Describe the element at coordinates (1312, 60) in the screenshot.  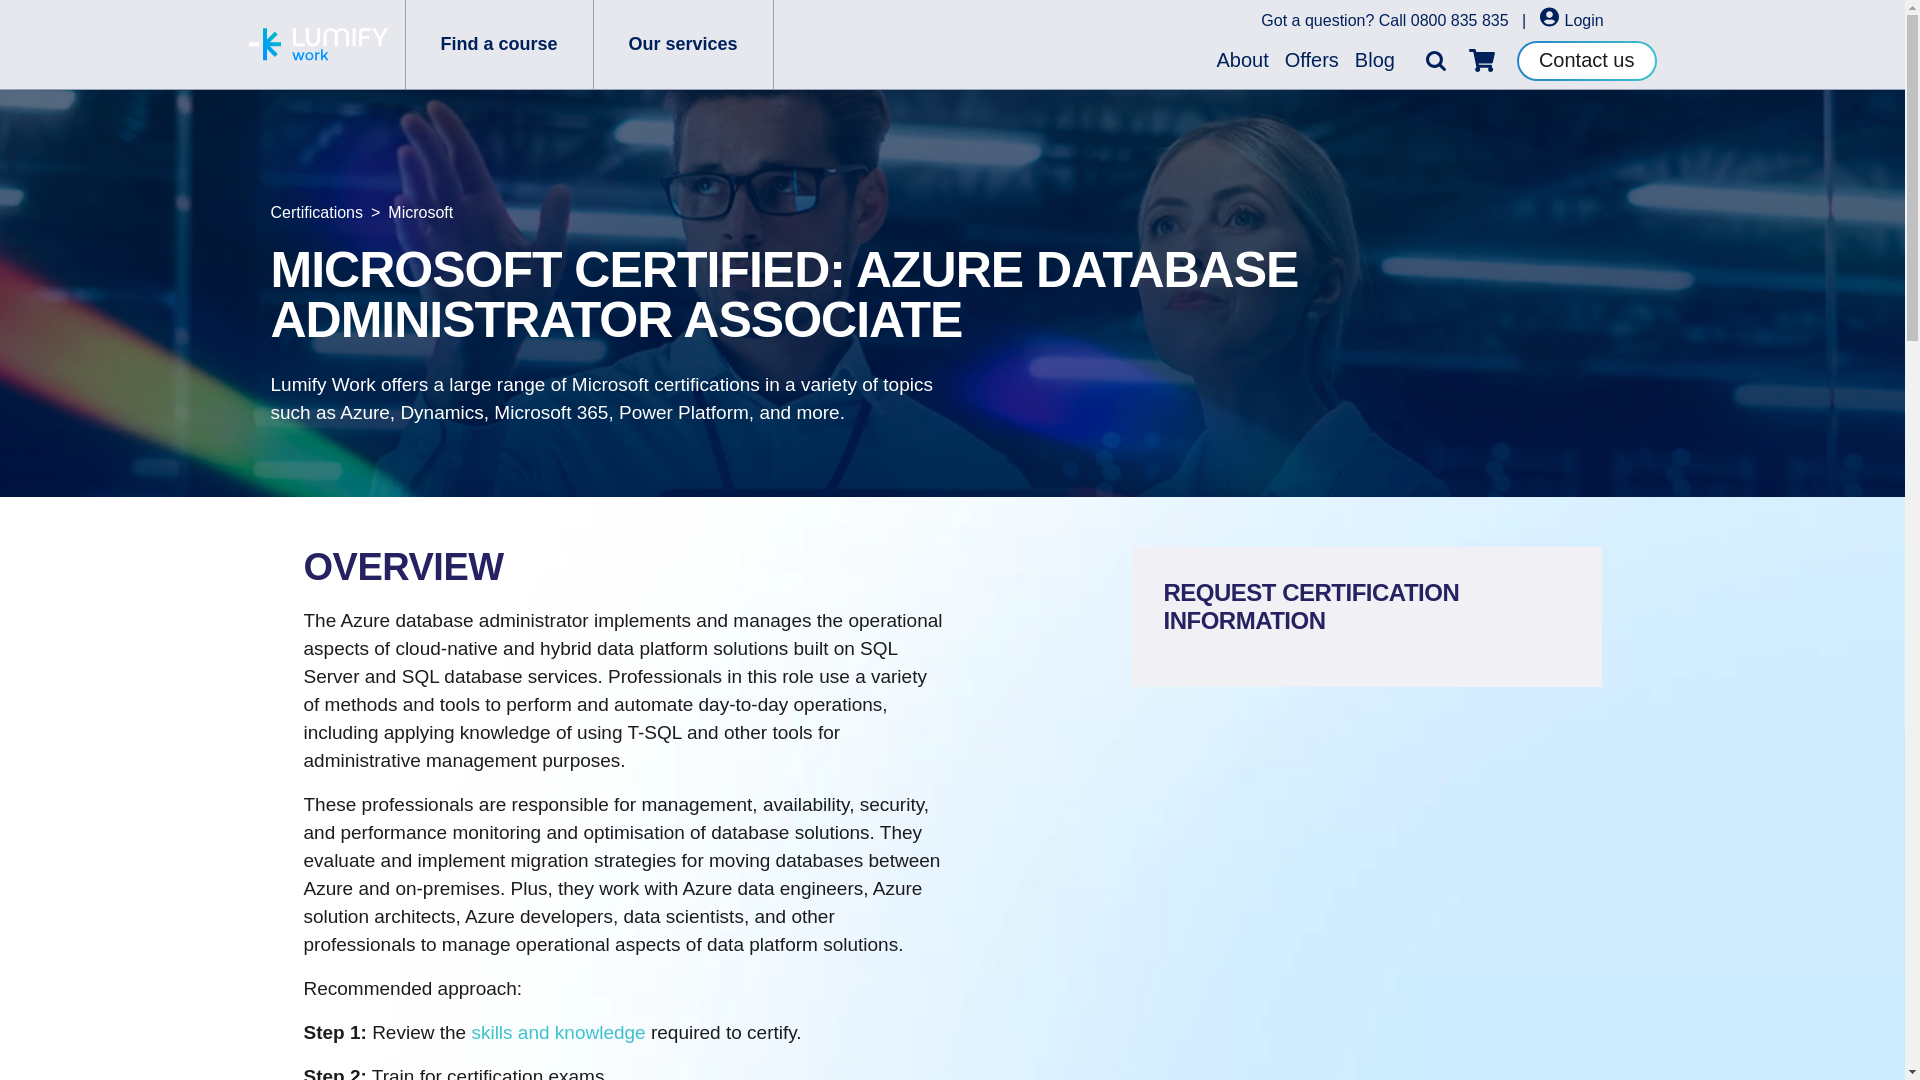
I see `Offers` at that location.